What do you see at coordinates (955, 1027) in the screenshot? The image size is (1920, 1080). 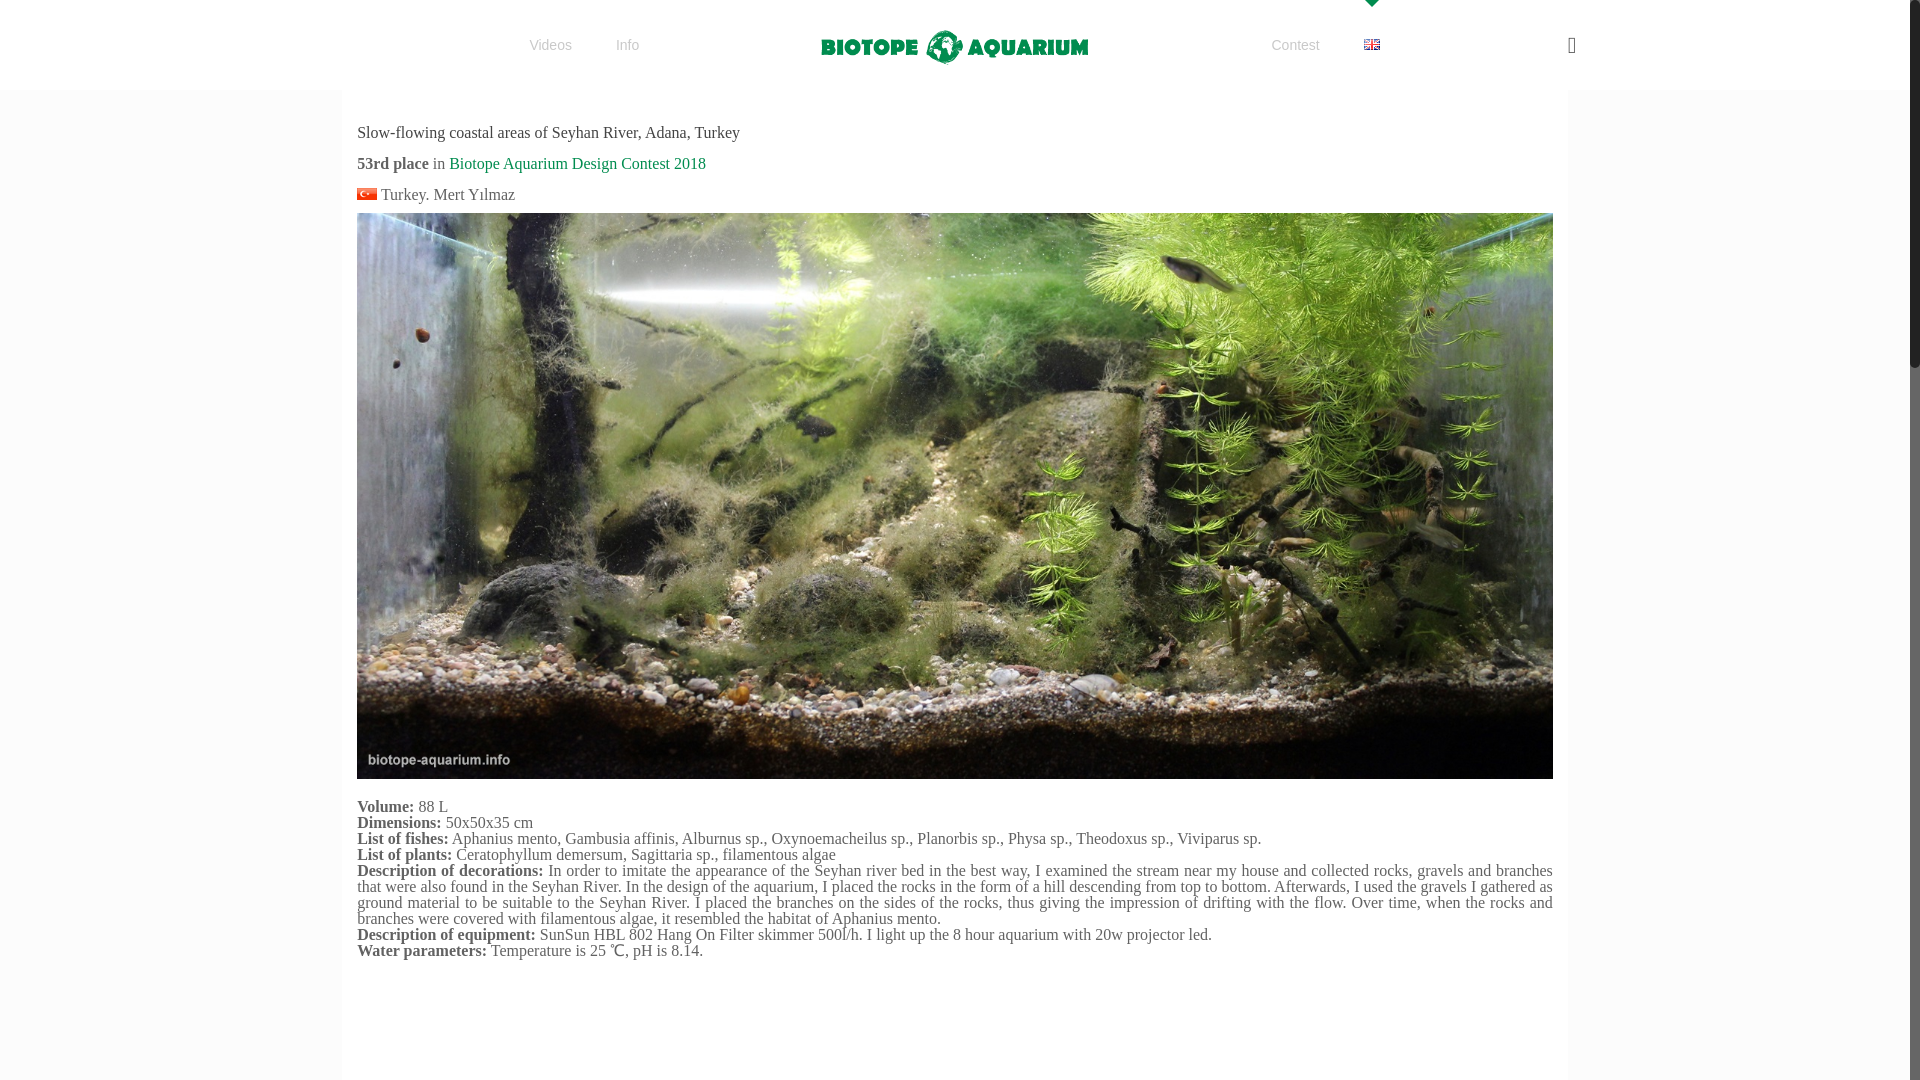 I see `YouTube player` at bounding box center [955, 1027].